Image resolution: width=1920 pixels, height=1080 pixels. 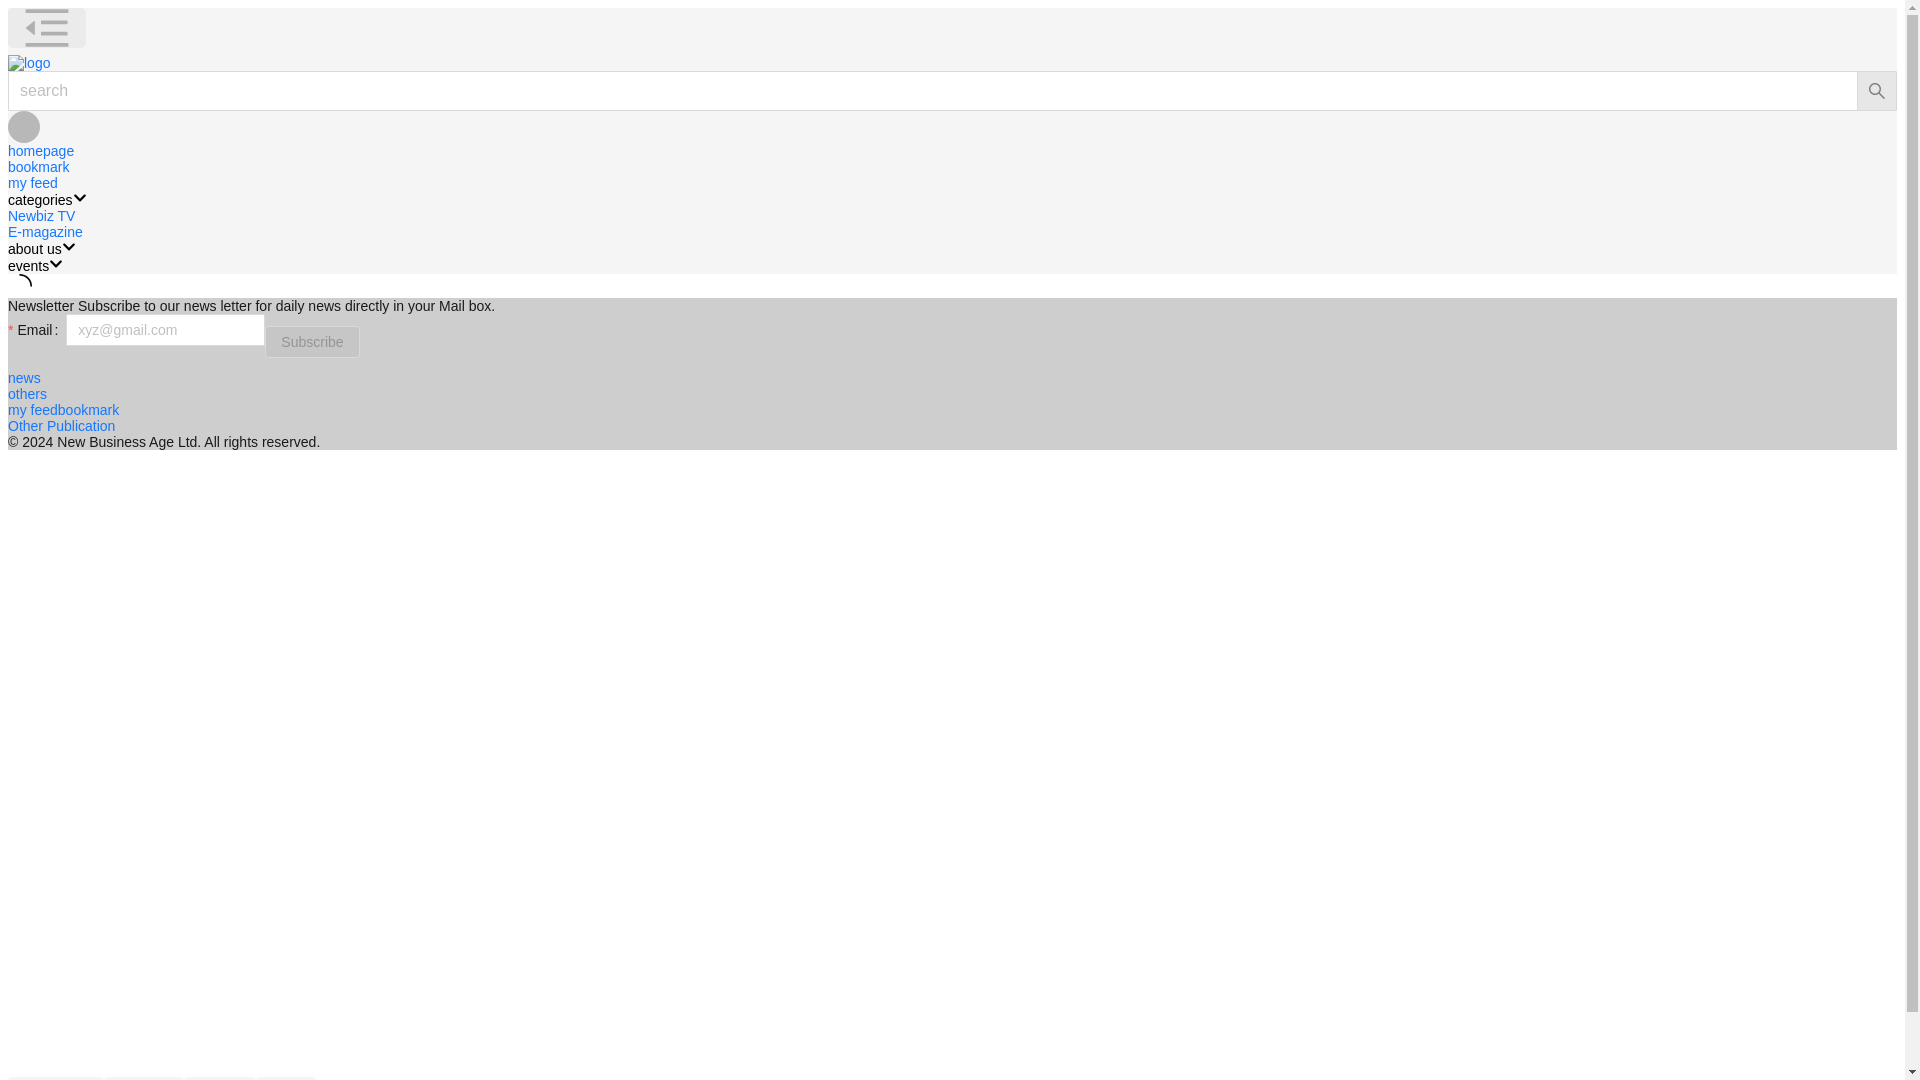 I want to click on bookmark, so click(x=38, y=166).